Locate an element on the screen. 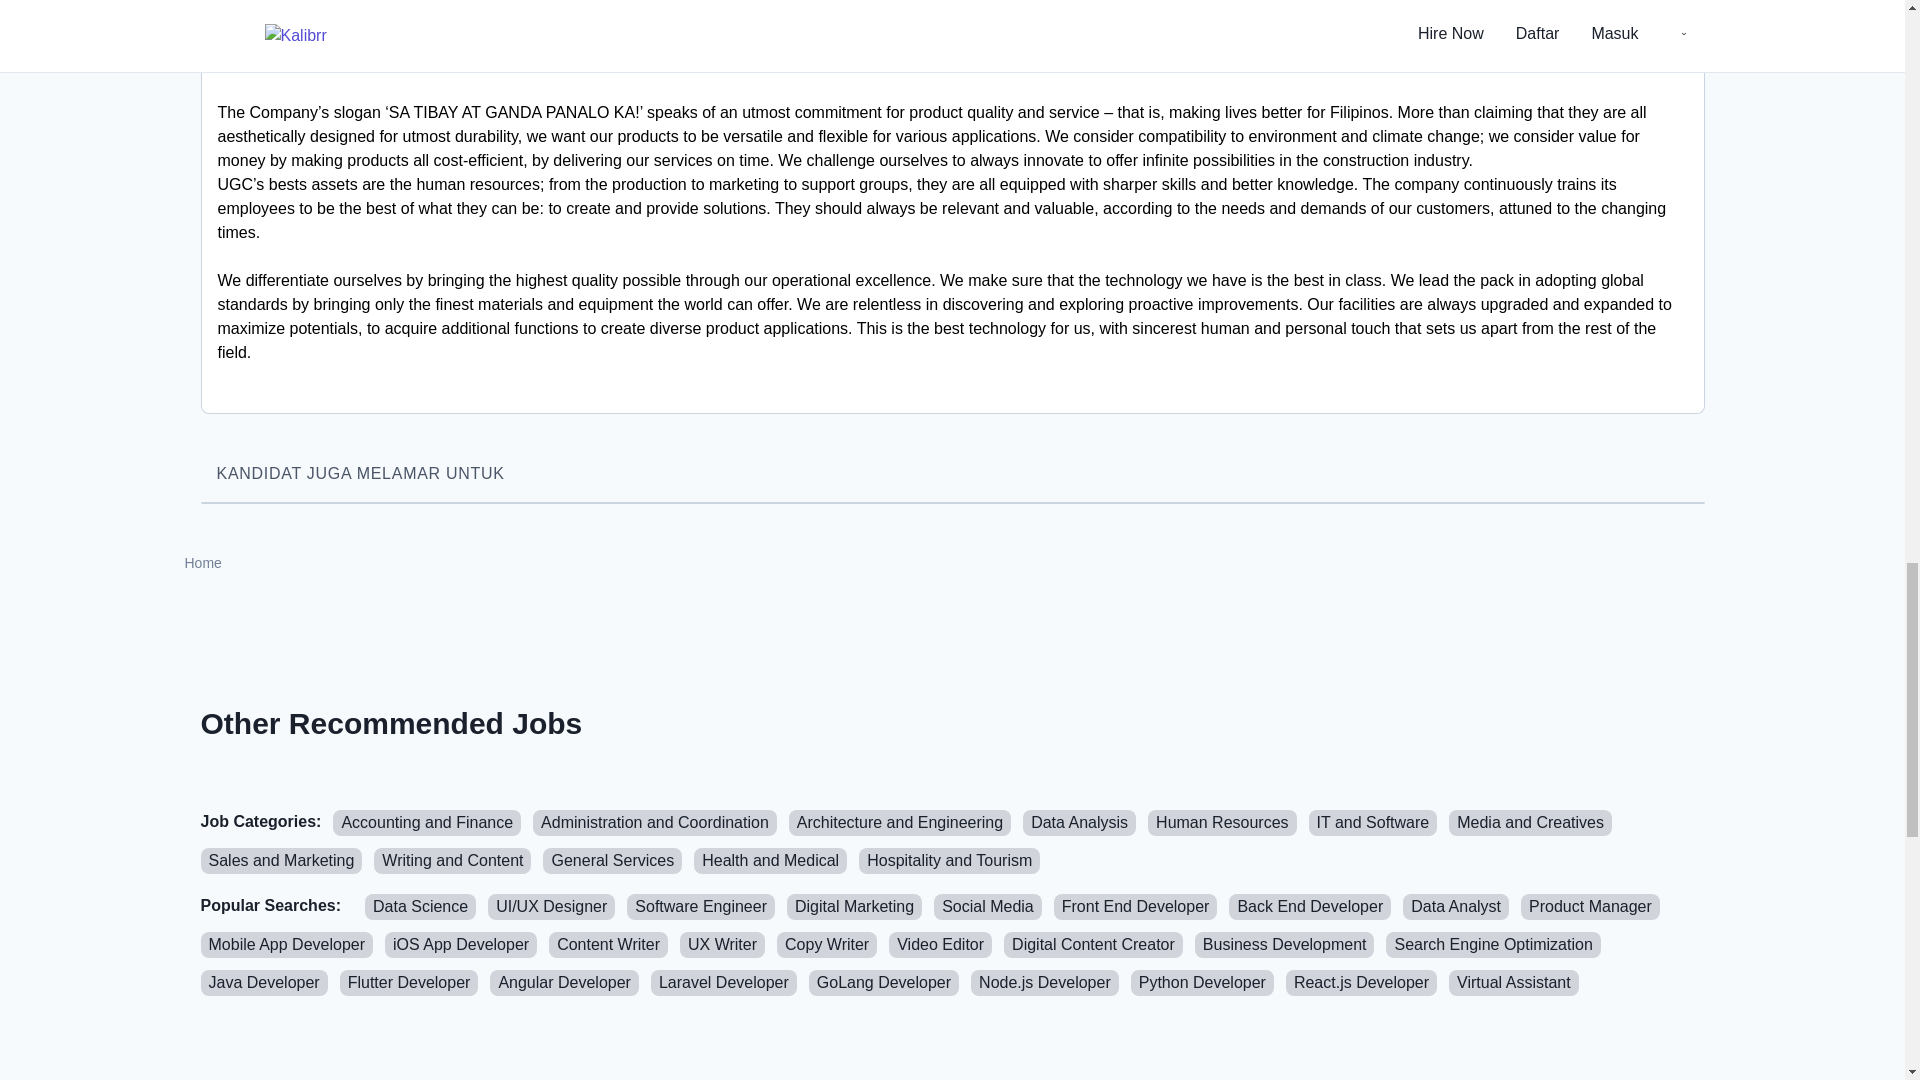 Image resolution: width=1920 pixels, height=1080 pixels. Health and Medical is located at coordinates (770, 860).